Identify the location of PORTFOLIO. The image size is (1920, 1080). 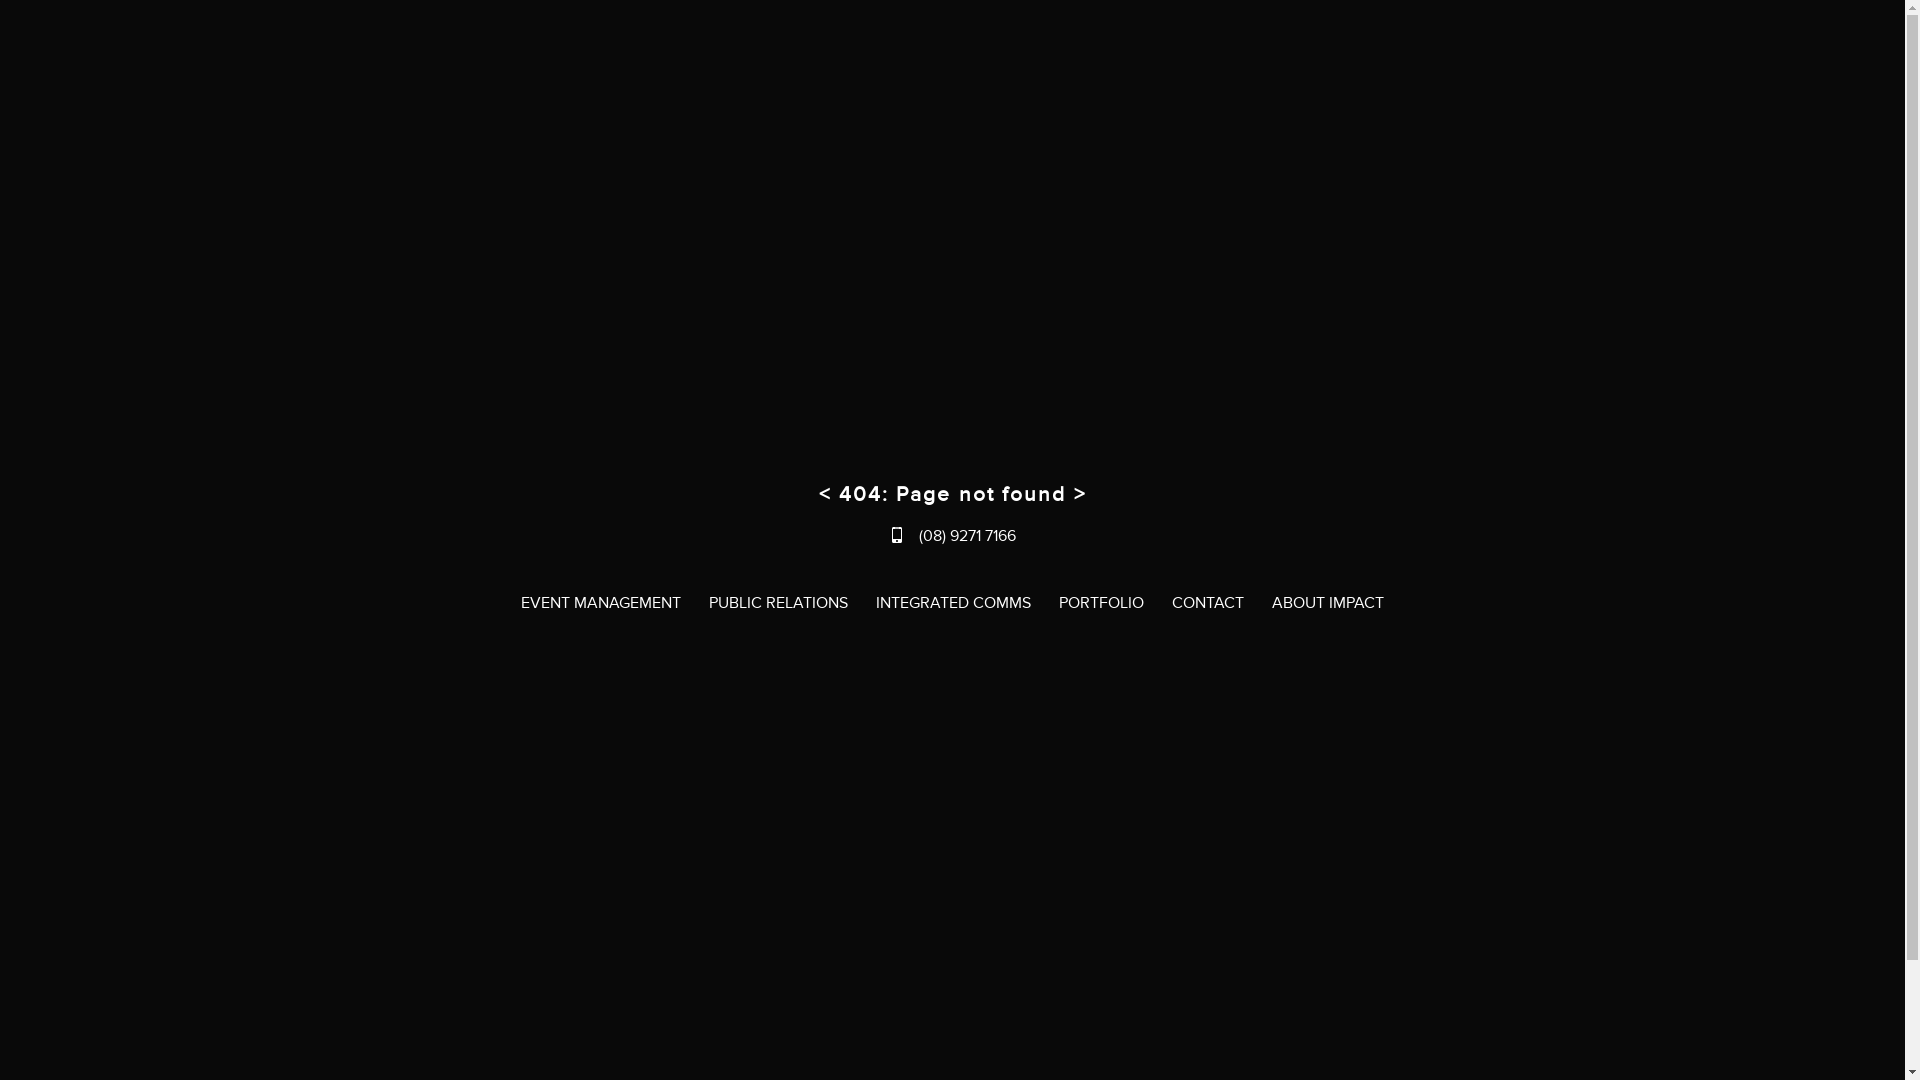
(1102, 604).